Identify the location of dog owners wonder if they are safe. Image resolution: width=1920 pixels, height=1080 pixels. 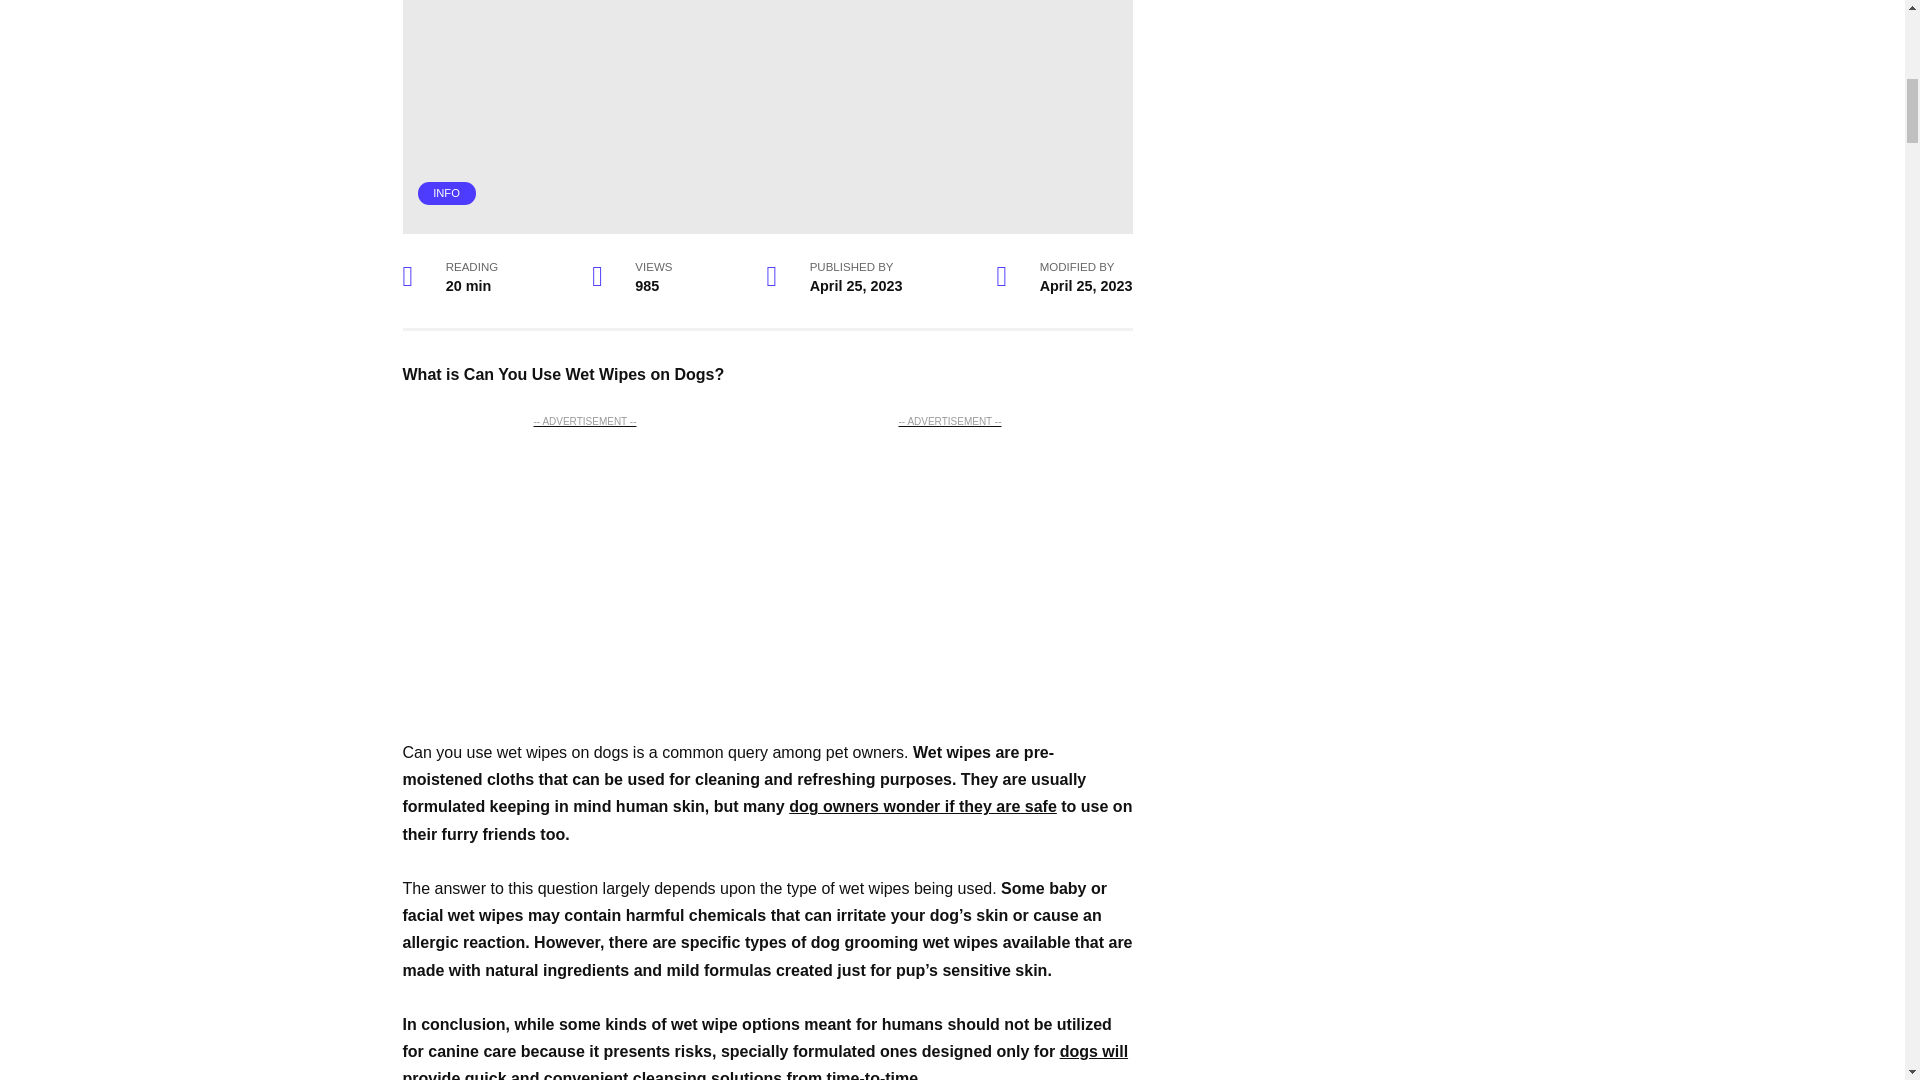
(923, 806).